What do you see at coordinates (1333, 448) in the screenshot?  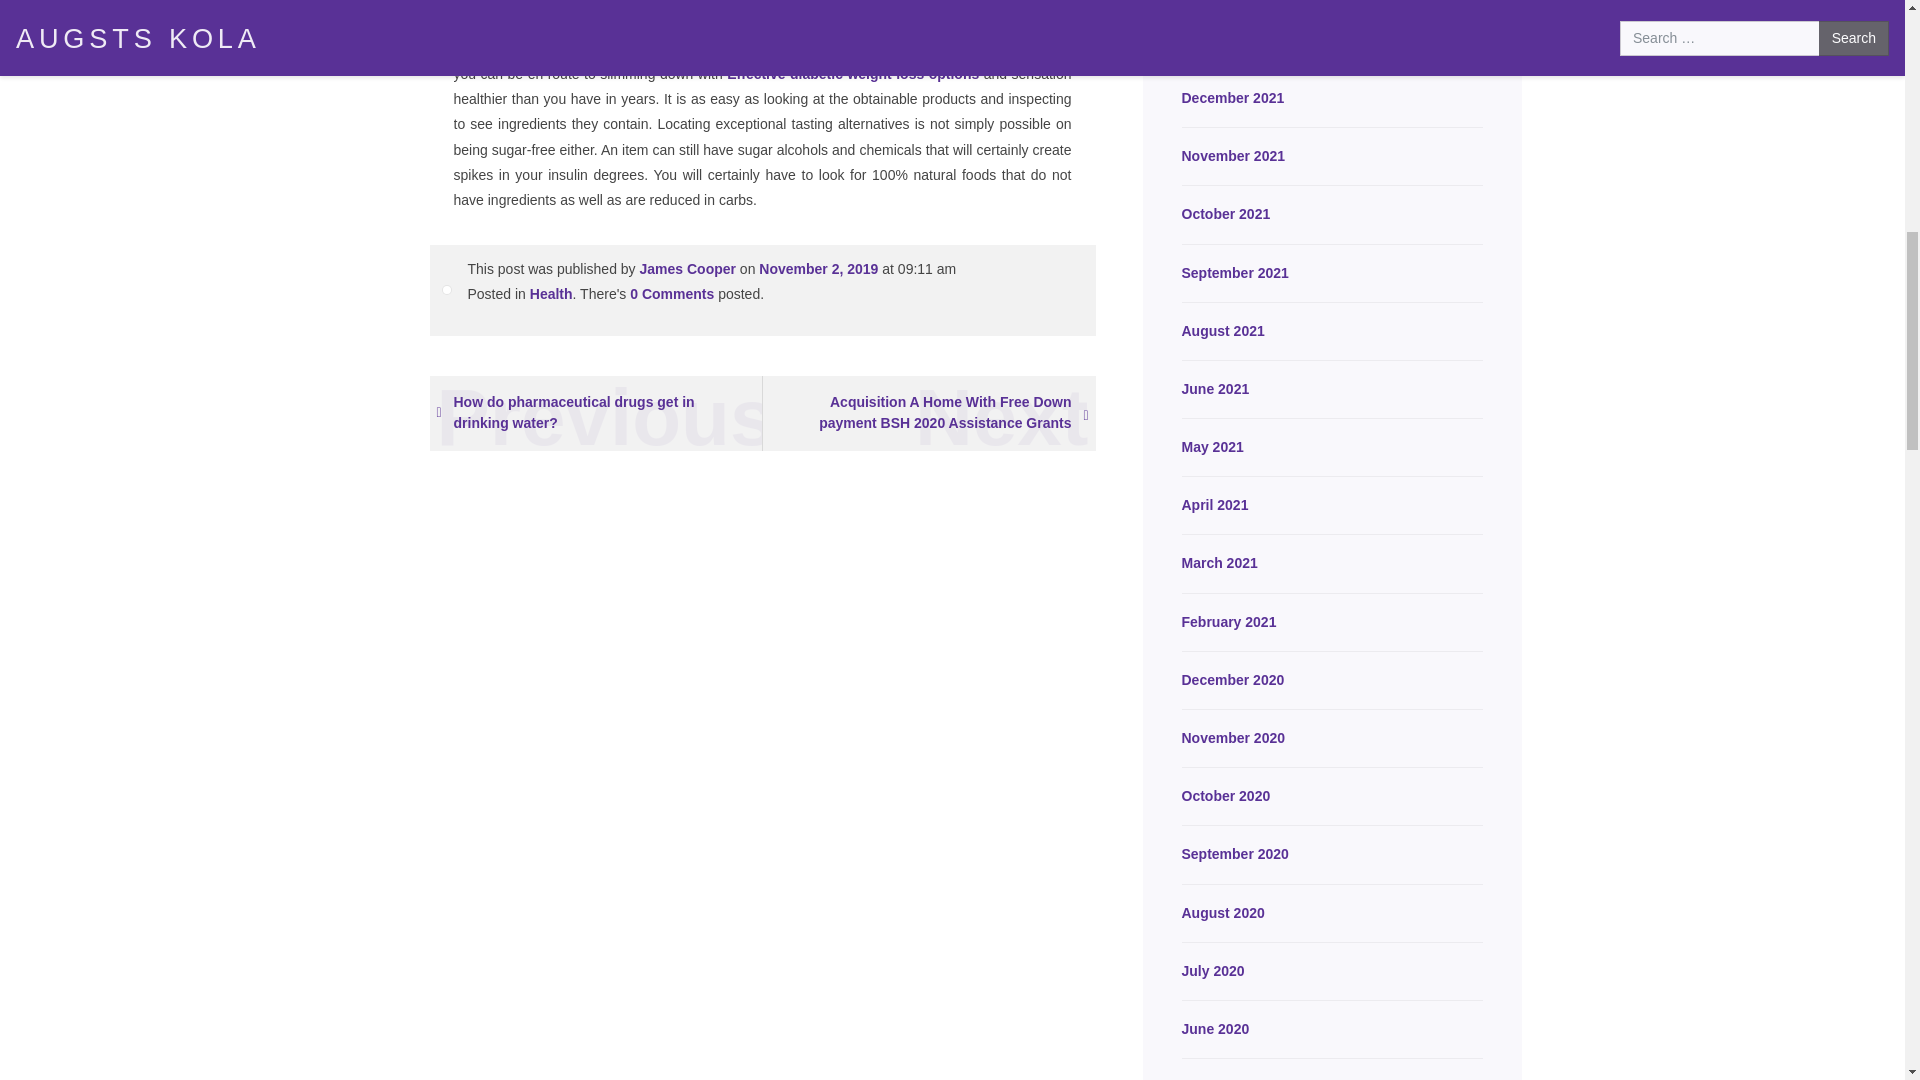 I see `May 2021` at bounding box center [1333, 448].